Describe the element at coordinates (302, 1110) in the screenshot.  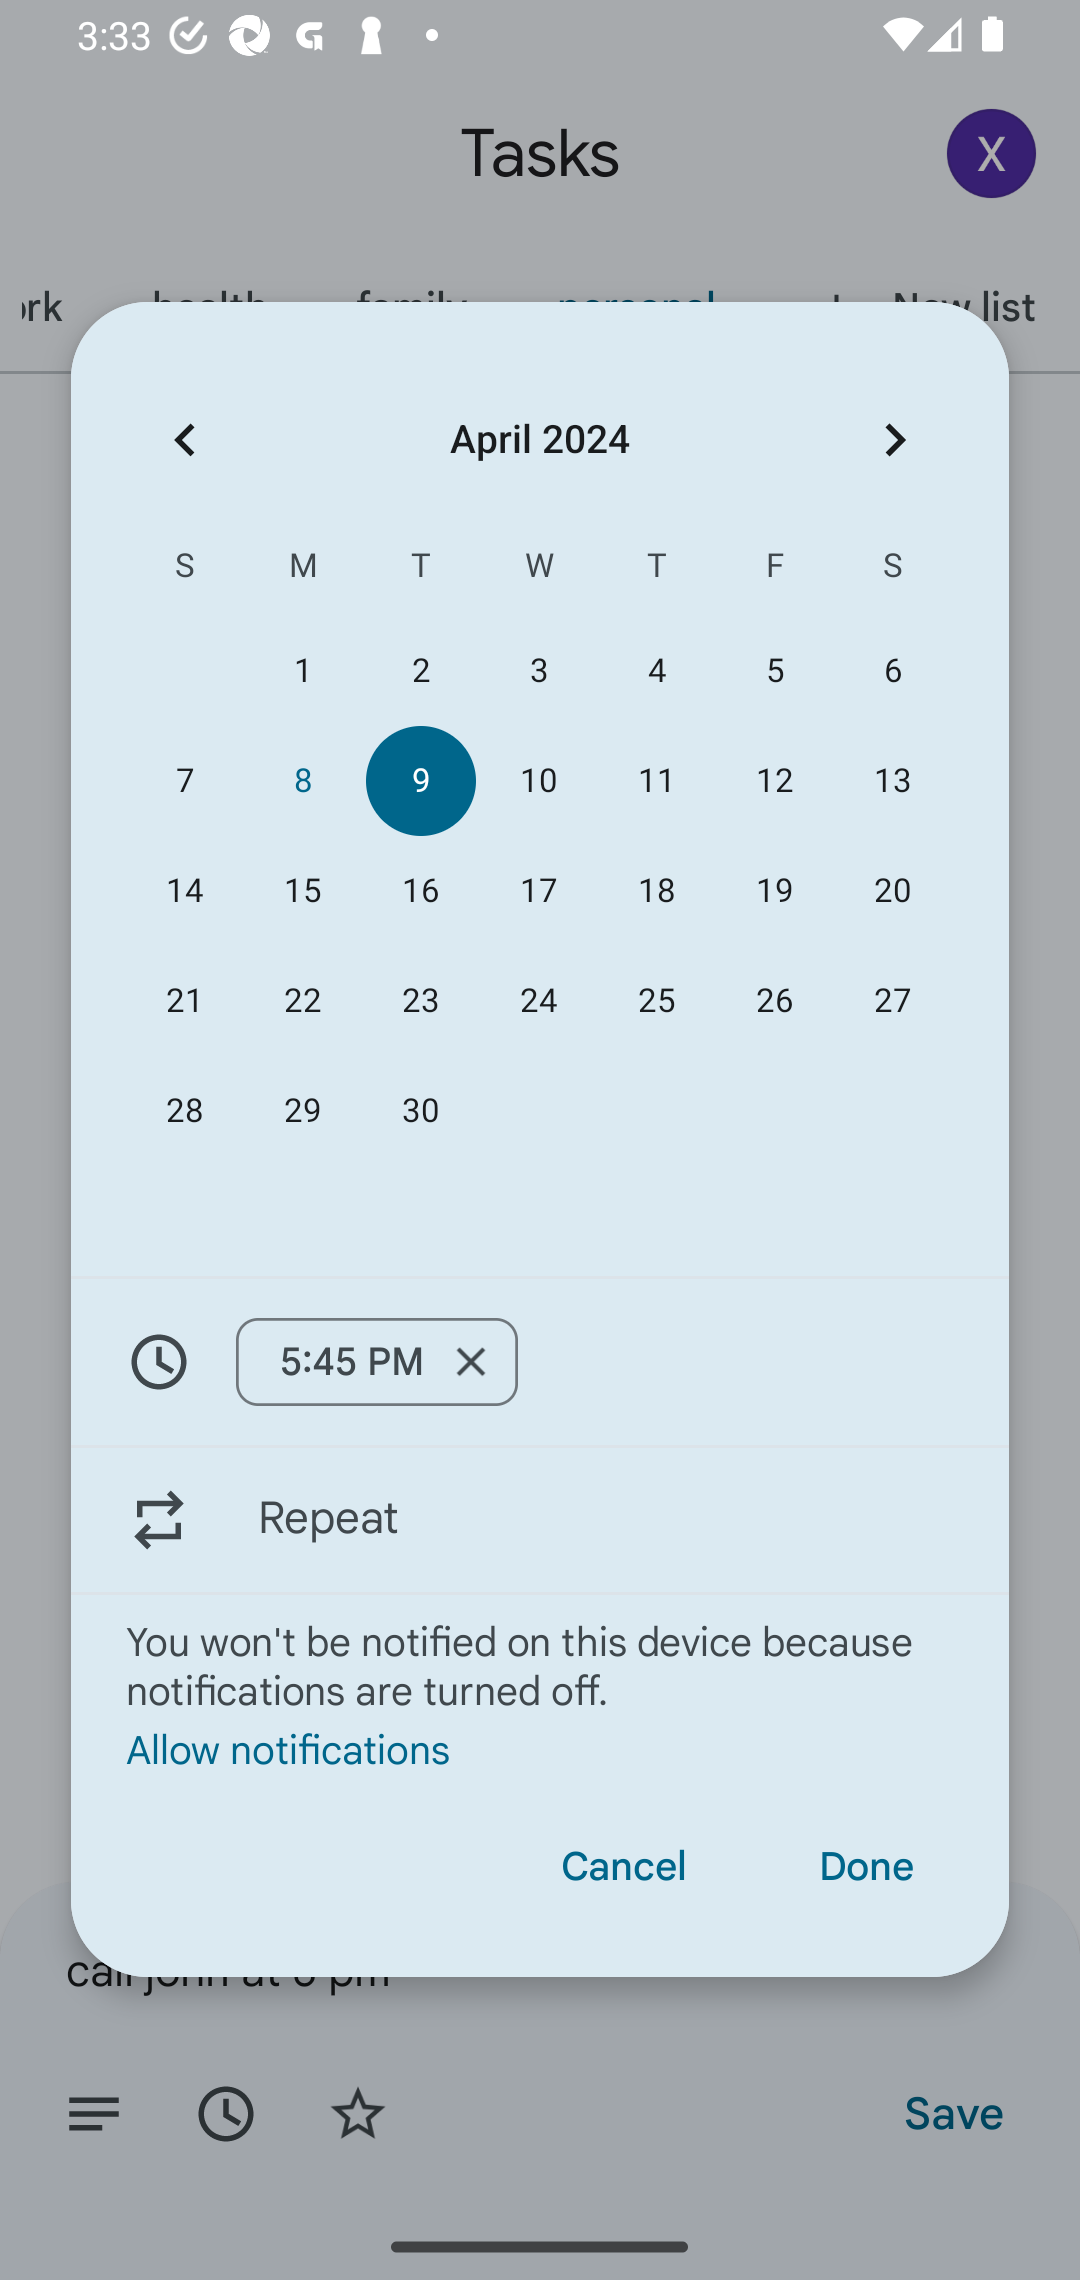
I see `29 29 April 2024` at that location.